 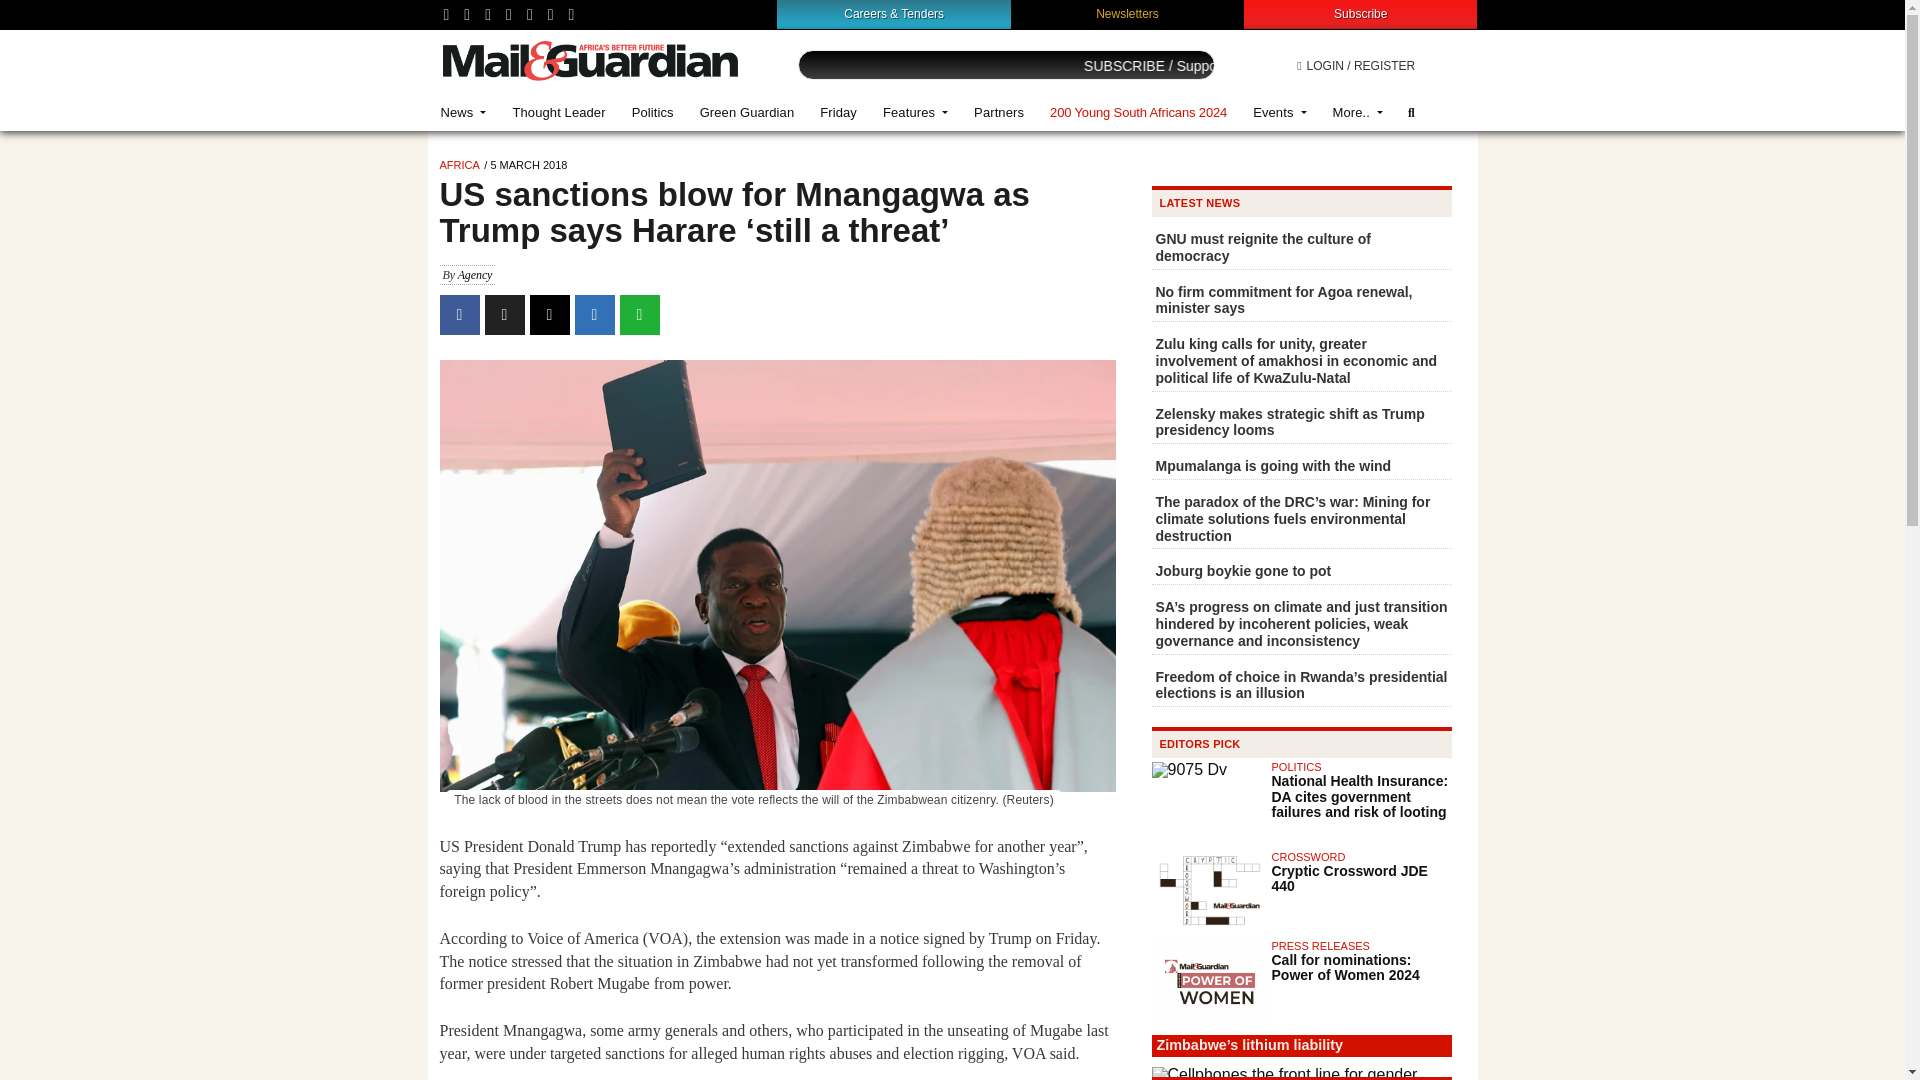 I want to click on Friday, so click(x=838, y=112).